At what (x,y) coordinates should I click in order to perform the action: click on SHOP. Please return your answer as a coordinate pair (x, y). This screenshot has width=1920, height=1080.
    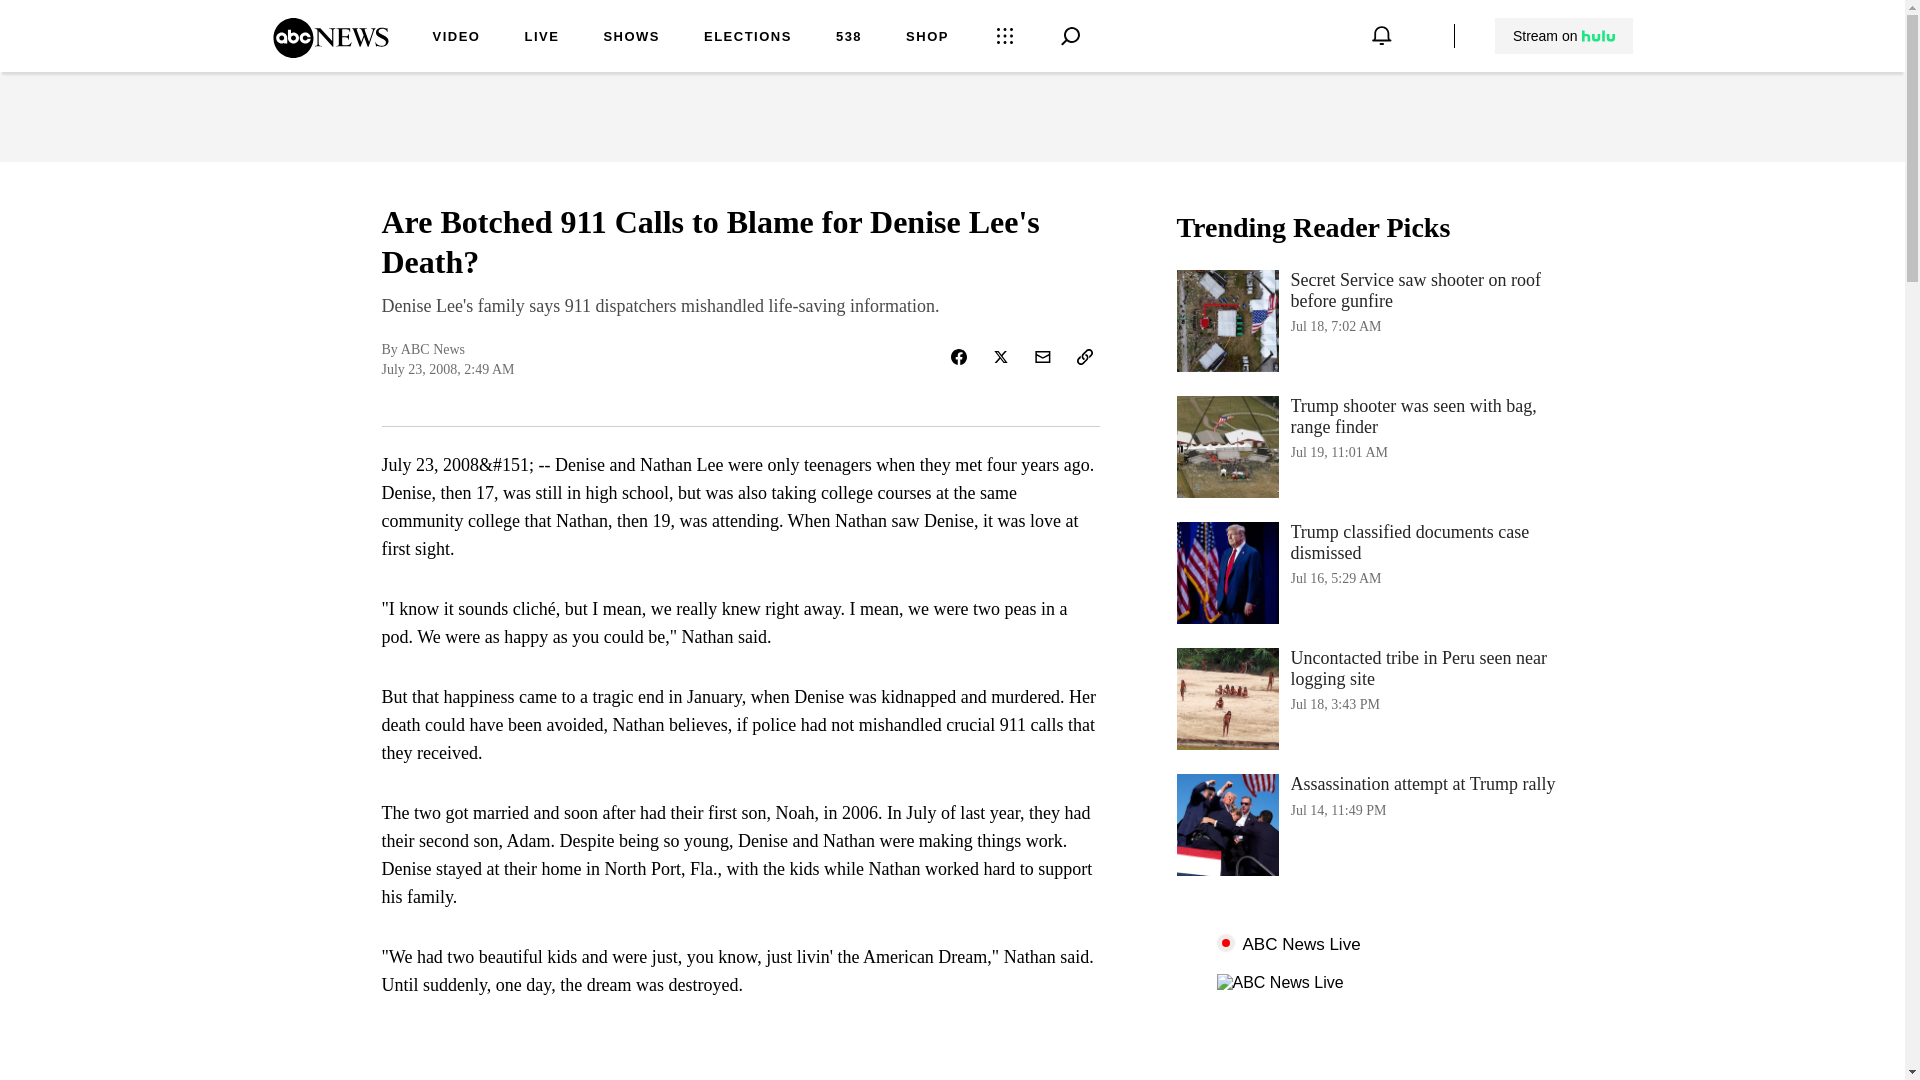
    Looking at the image, I should click on (631, 38).